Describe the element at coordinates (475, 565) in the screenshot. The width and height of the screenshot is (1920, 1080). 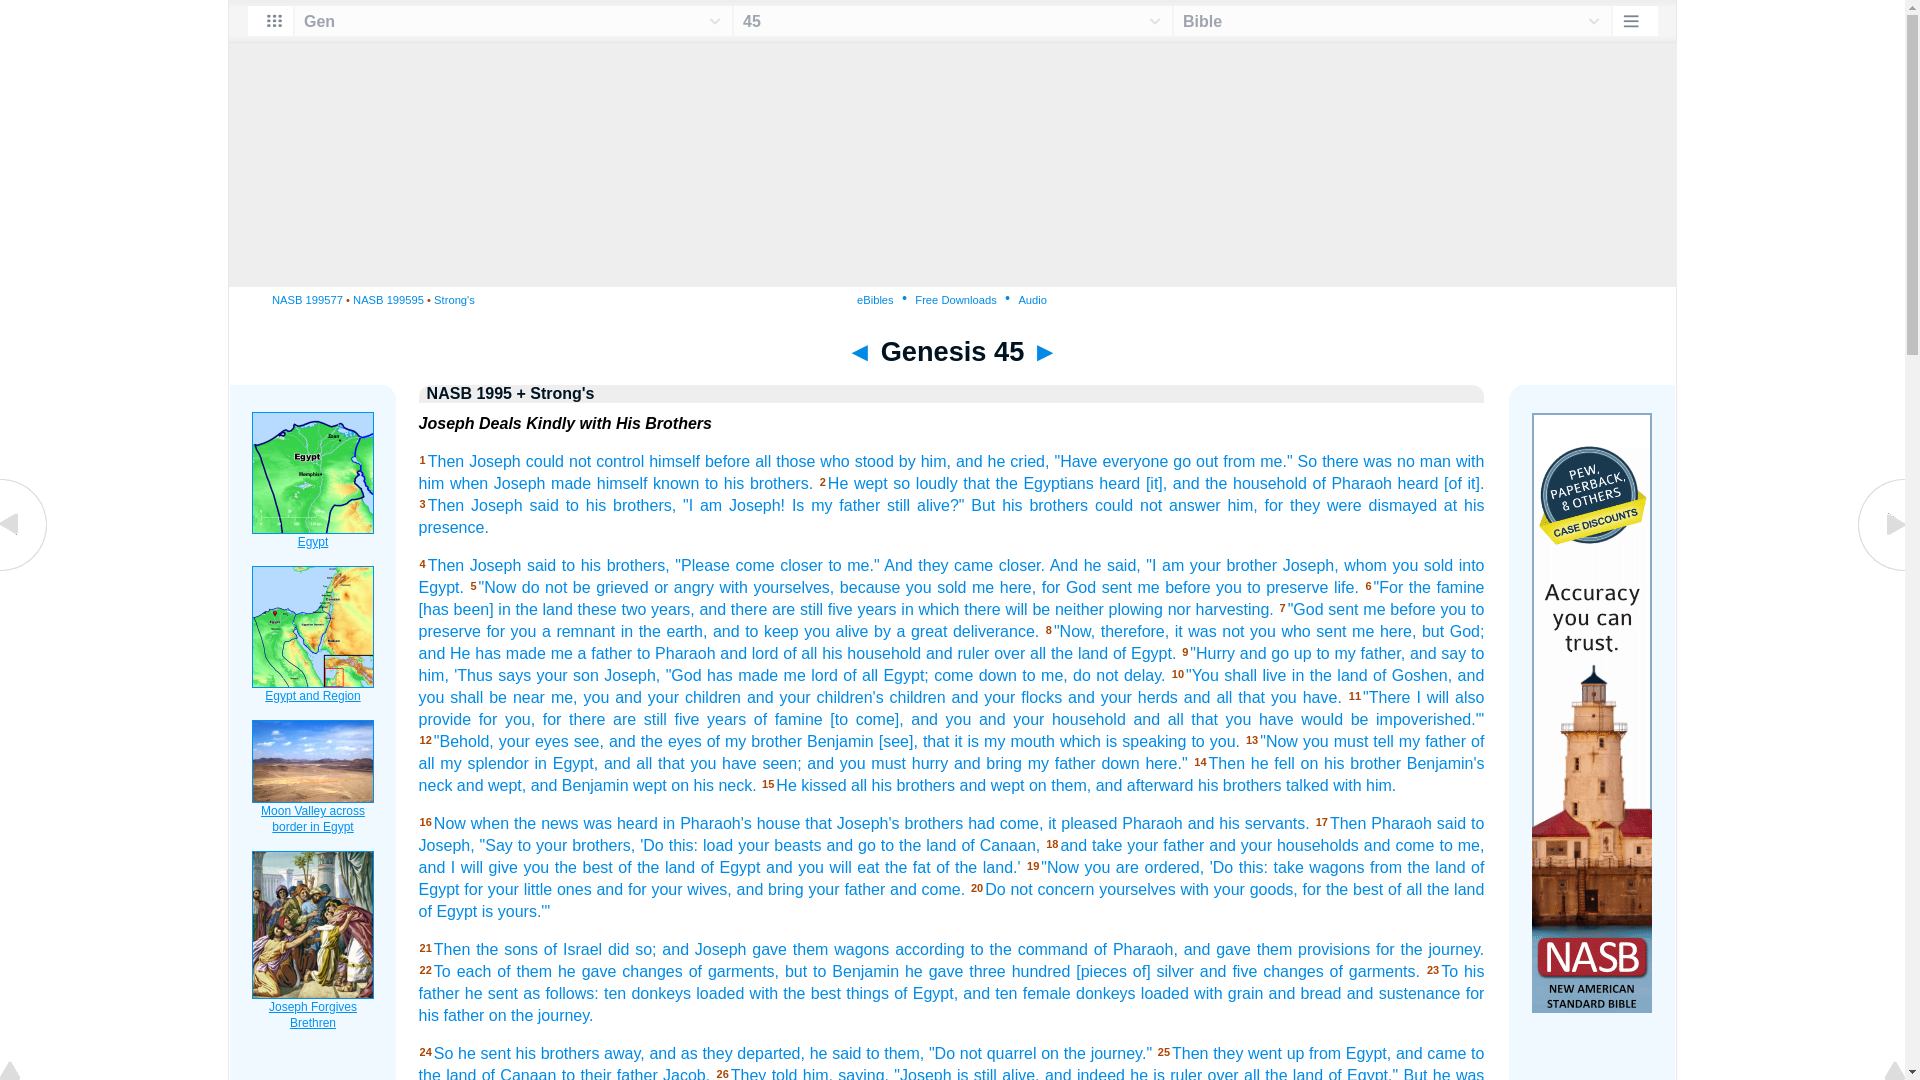
I see `Then Joseph` at that location.